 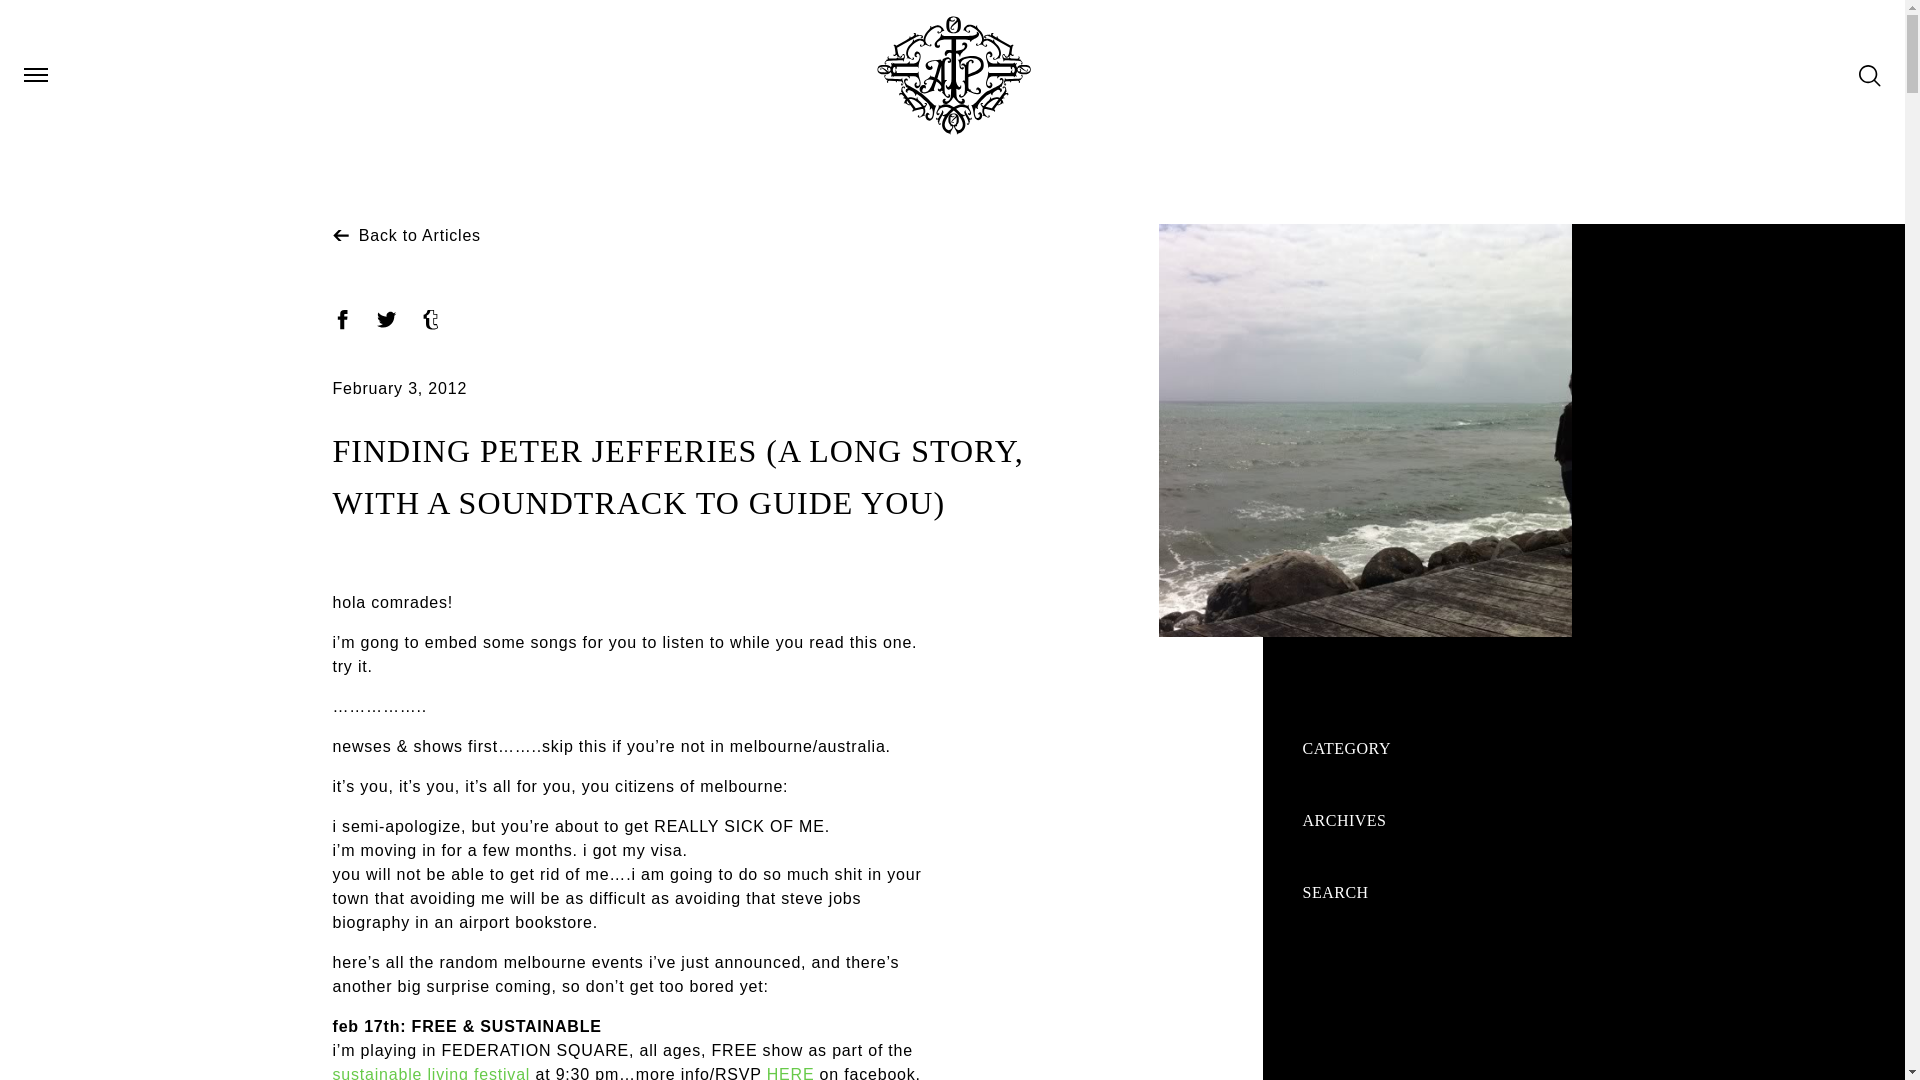 I want to click on Back to Articles, so click(x=406, y=235).